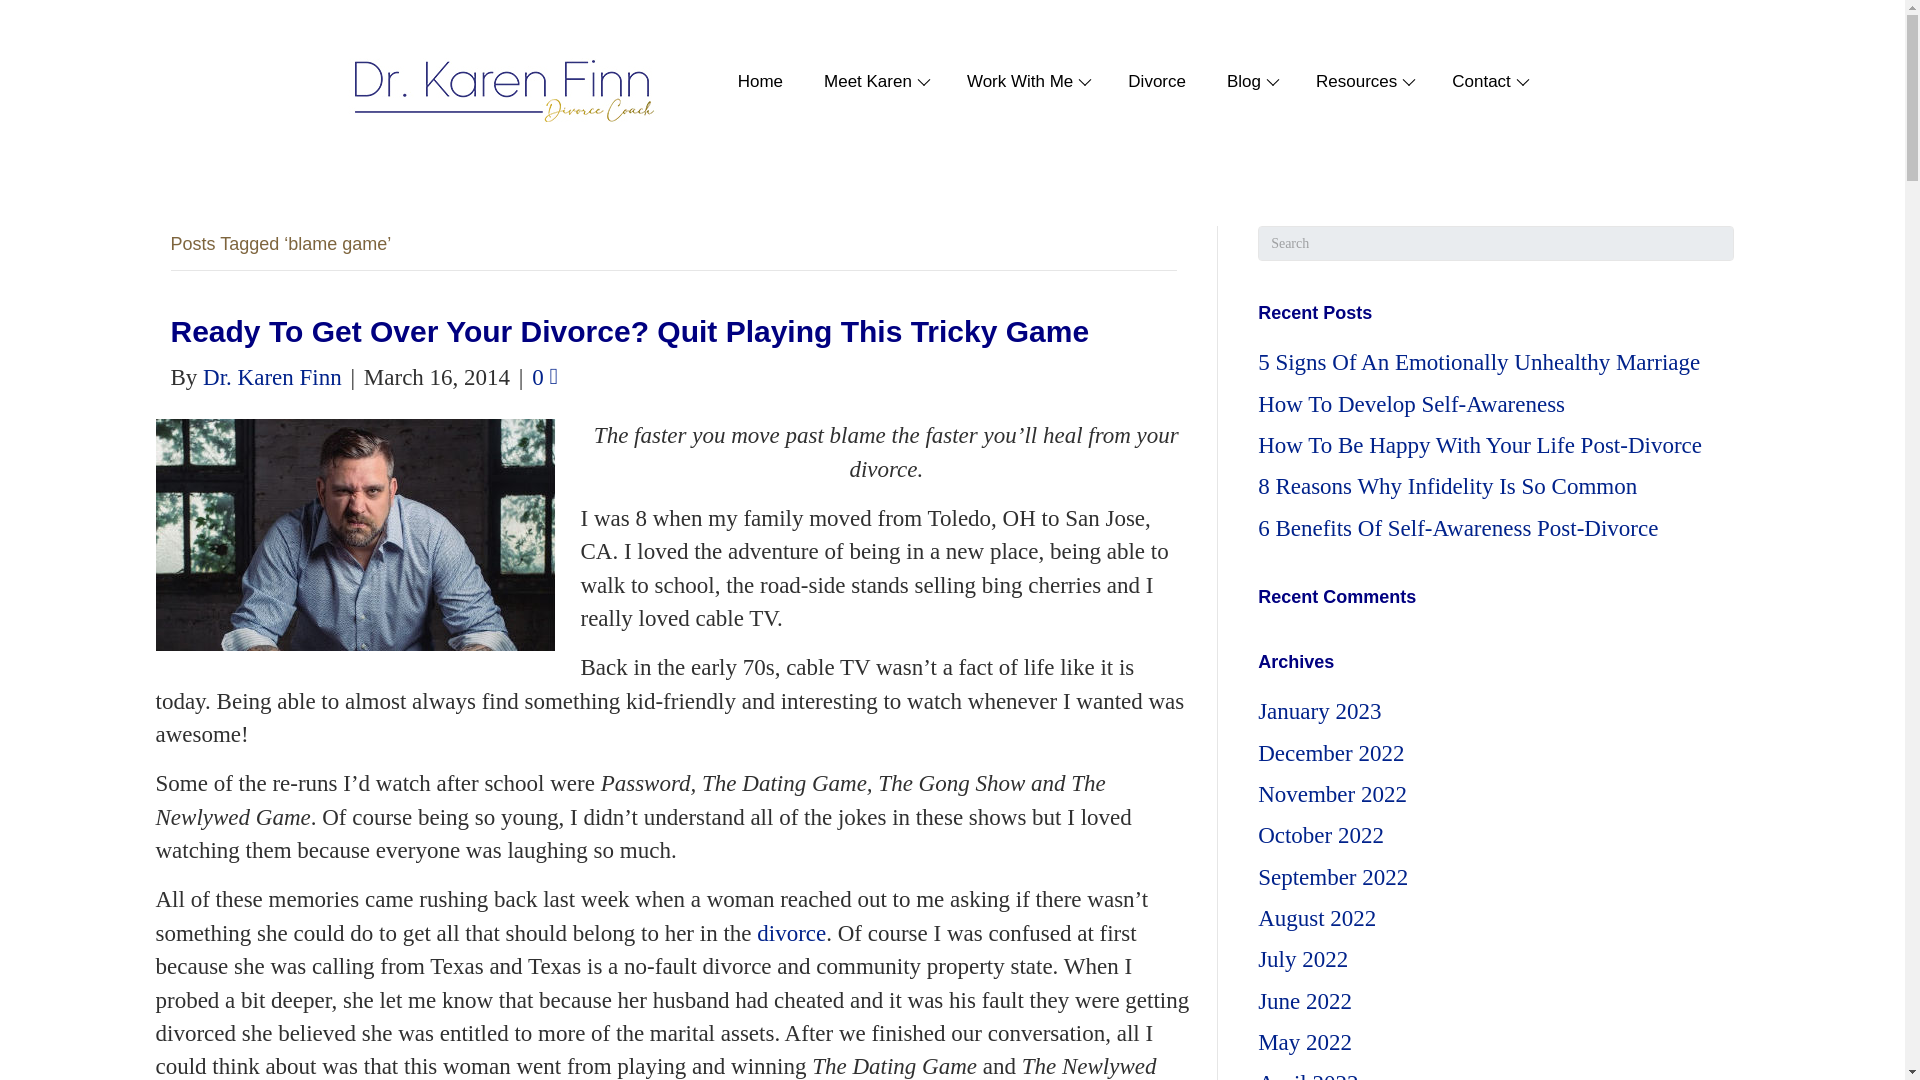 The width and height of the screenshot is (1920, 1080). What do you see at coordinates (1240, 82) in the screenshot?
I see `Blog` at bounding box center [1240, 82].